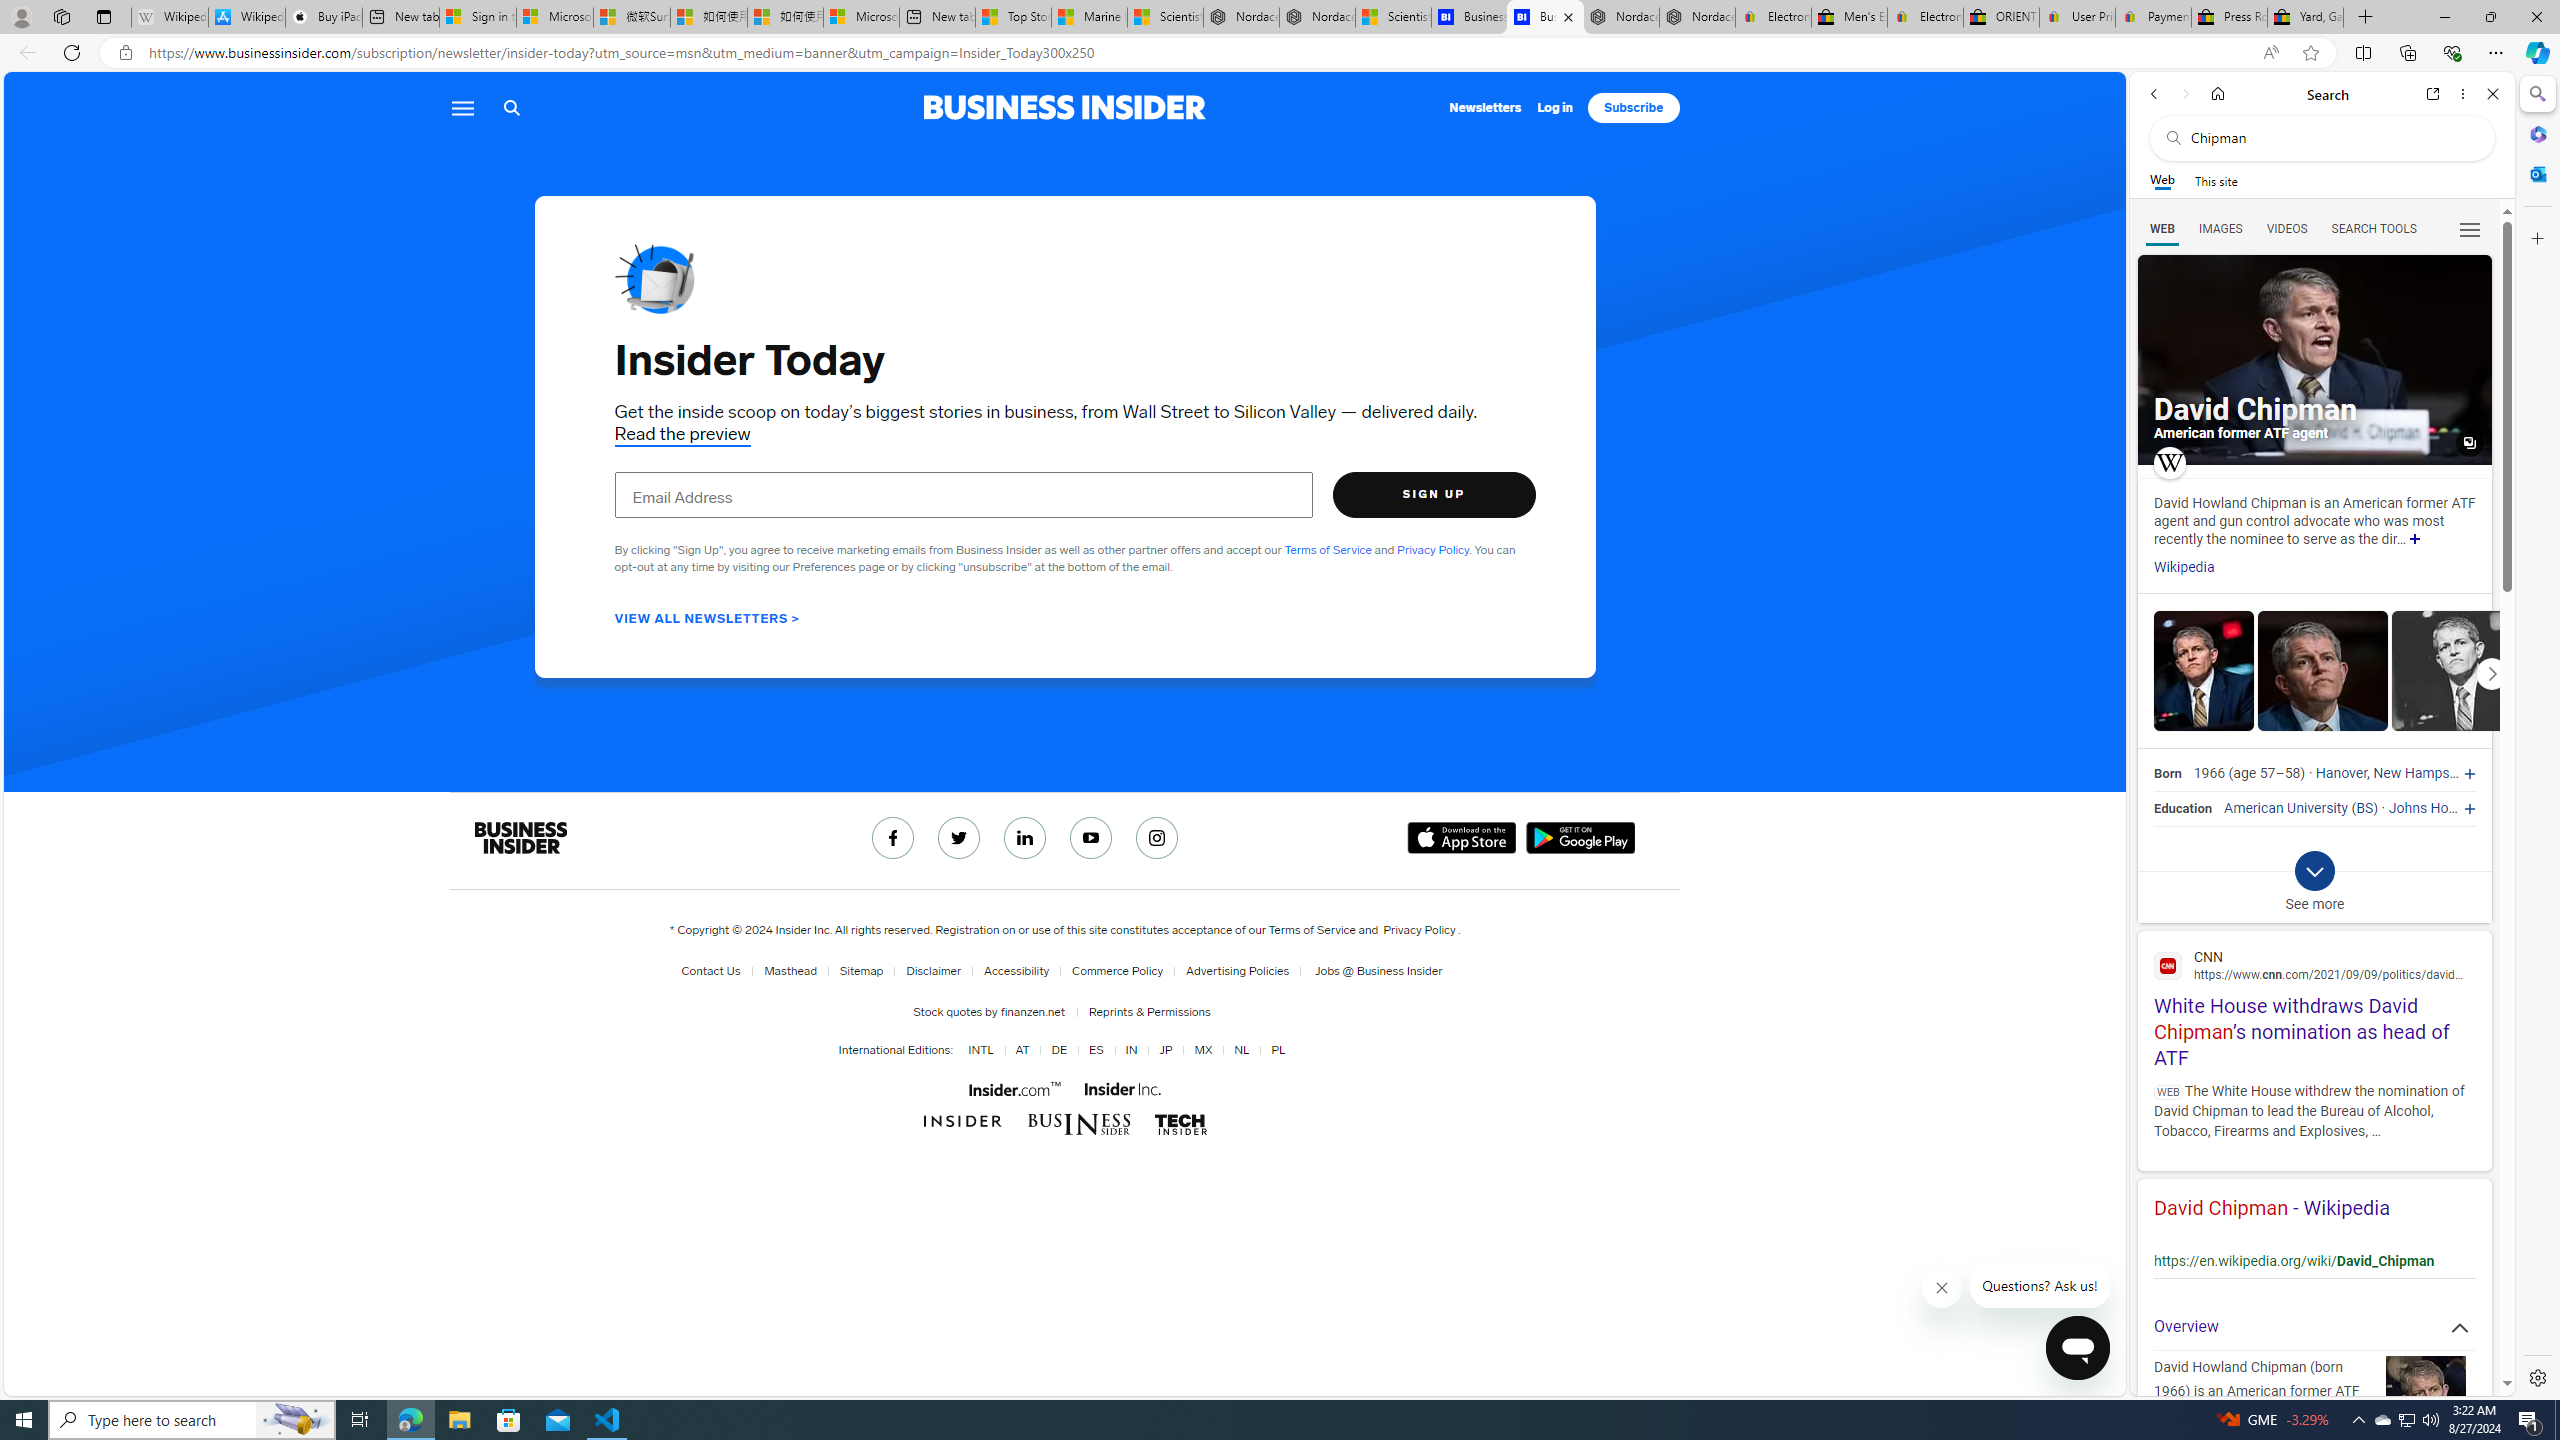 The width and height of the screenshot is (2560, 1440). I want to click on Read the preview, so click(682, 434).